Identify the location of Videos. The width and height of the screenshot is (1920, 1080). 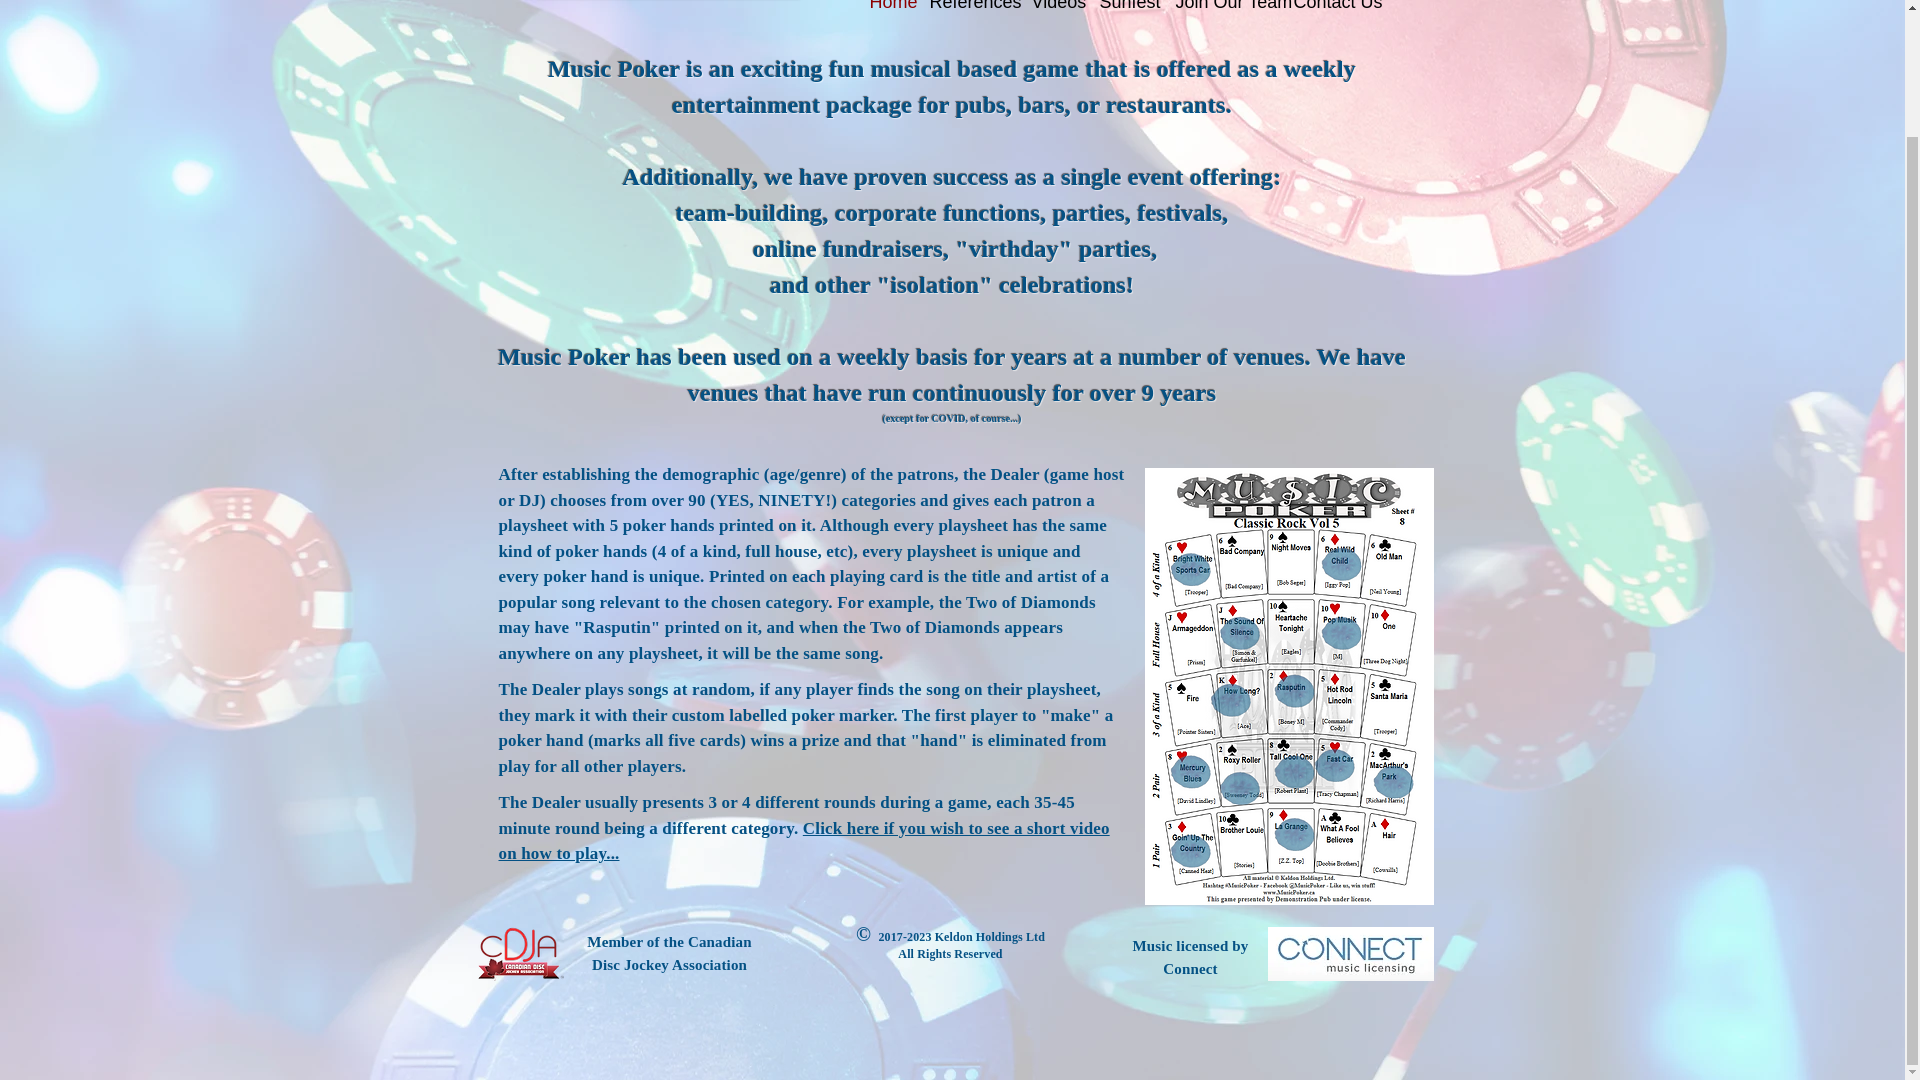
(1056, 16).